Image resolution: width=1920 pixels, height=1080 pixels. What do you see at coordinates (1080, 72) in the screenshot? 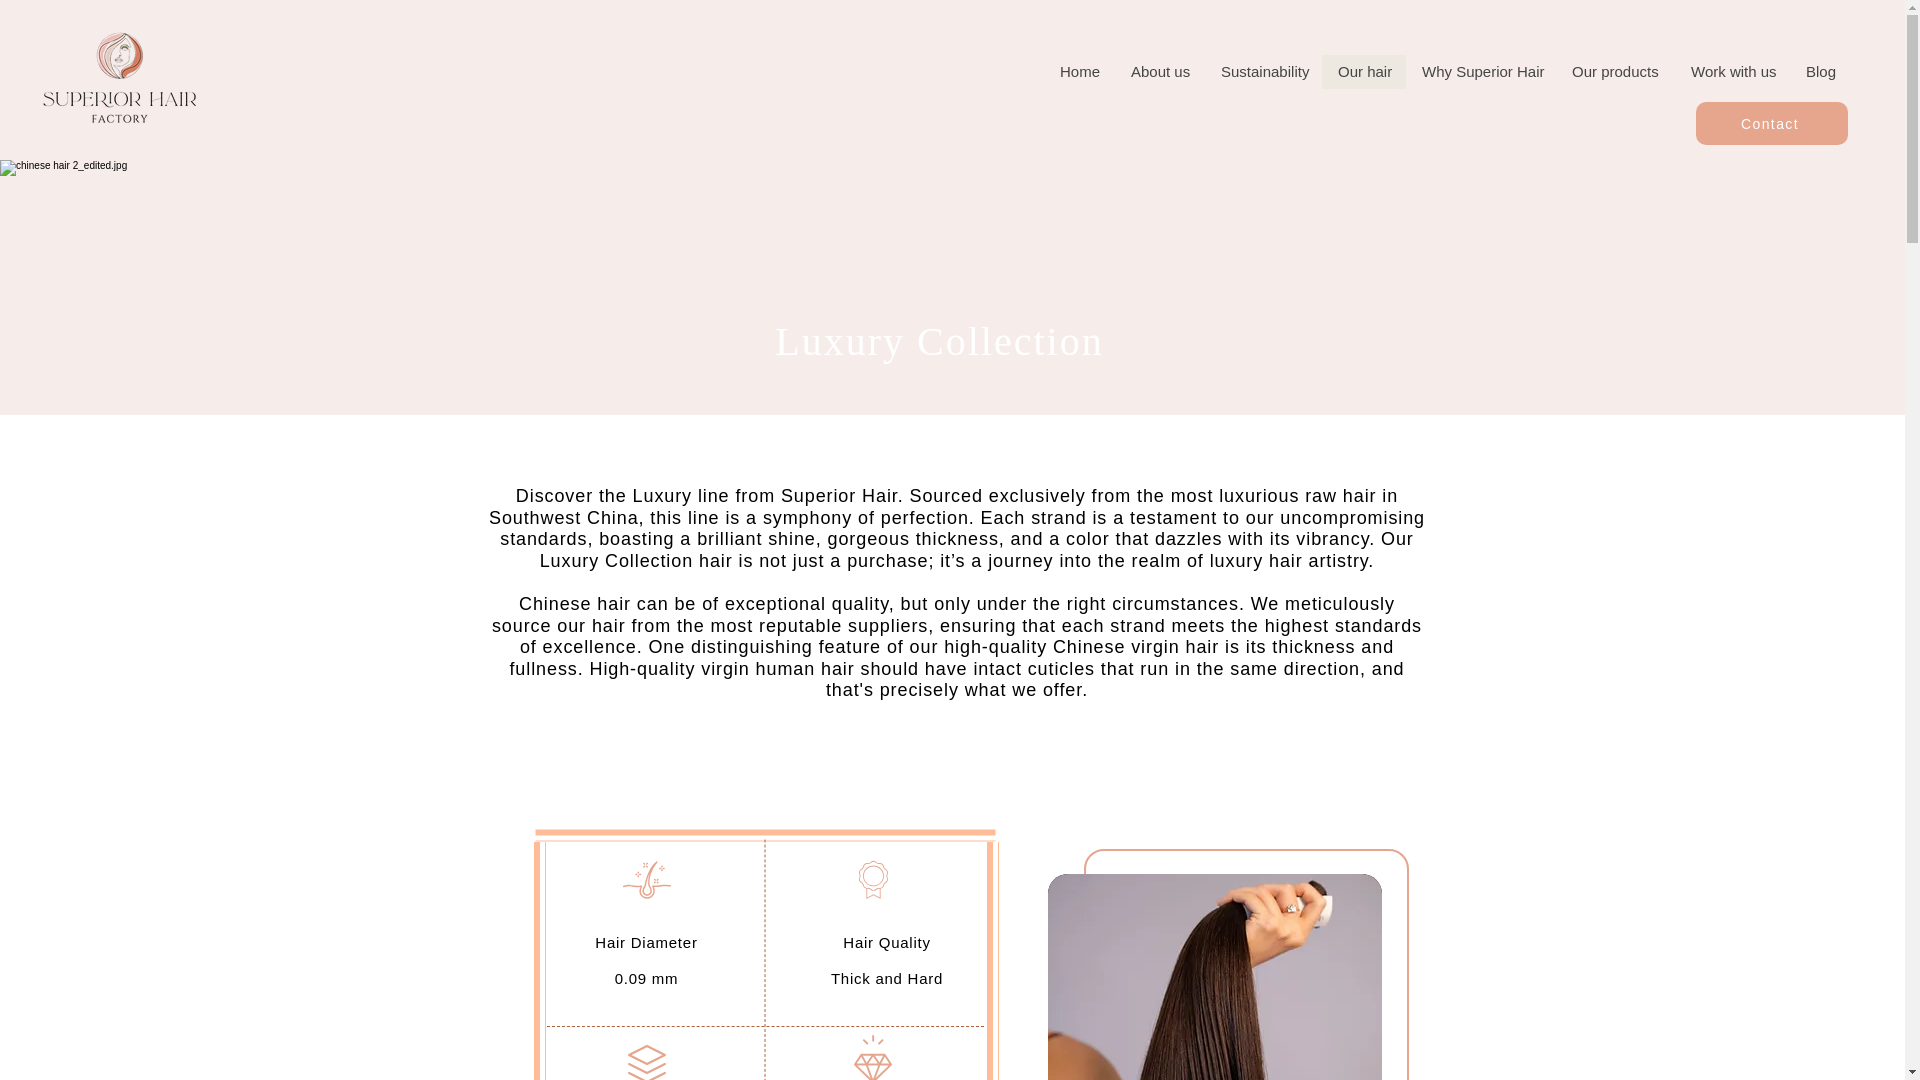
I see `Home` at bounding box center [1080, 72].